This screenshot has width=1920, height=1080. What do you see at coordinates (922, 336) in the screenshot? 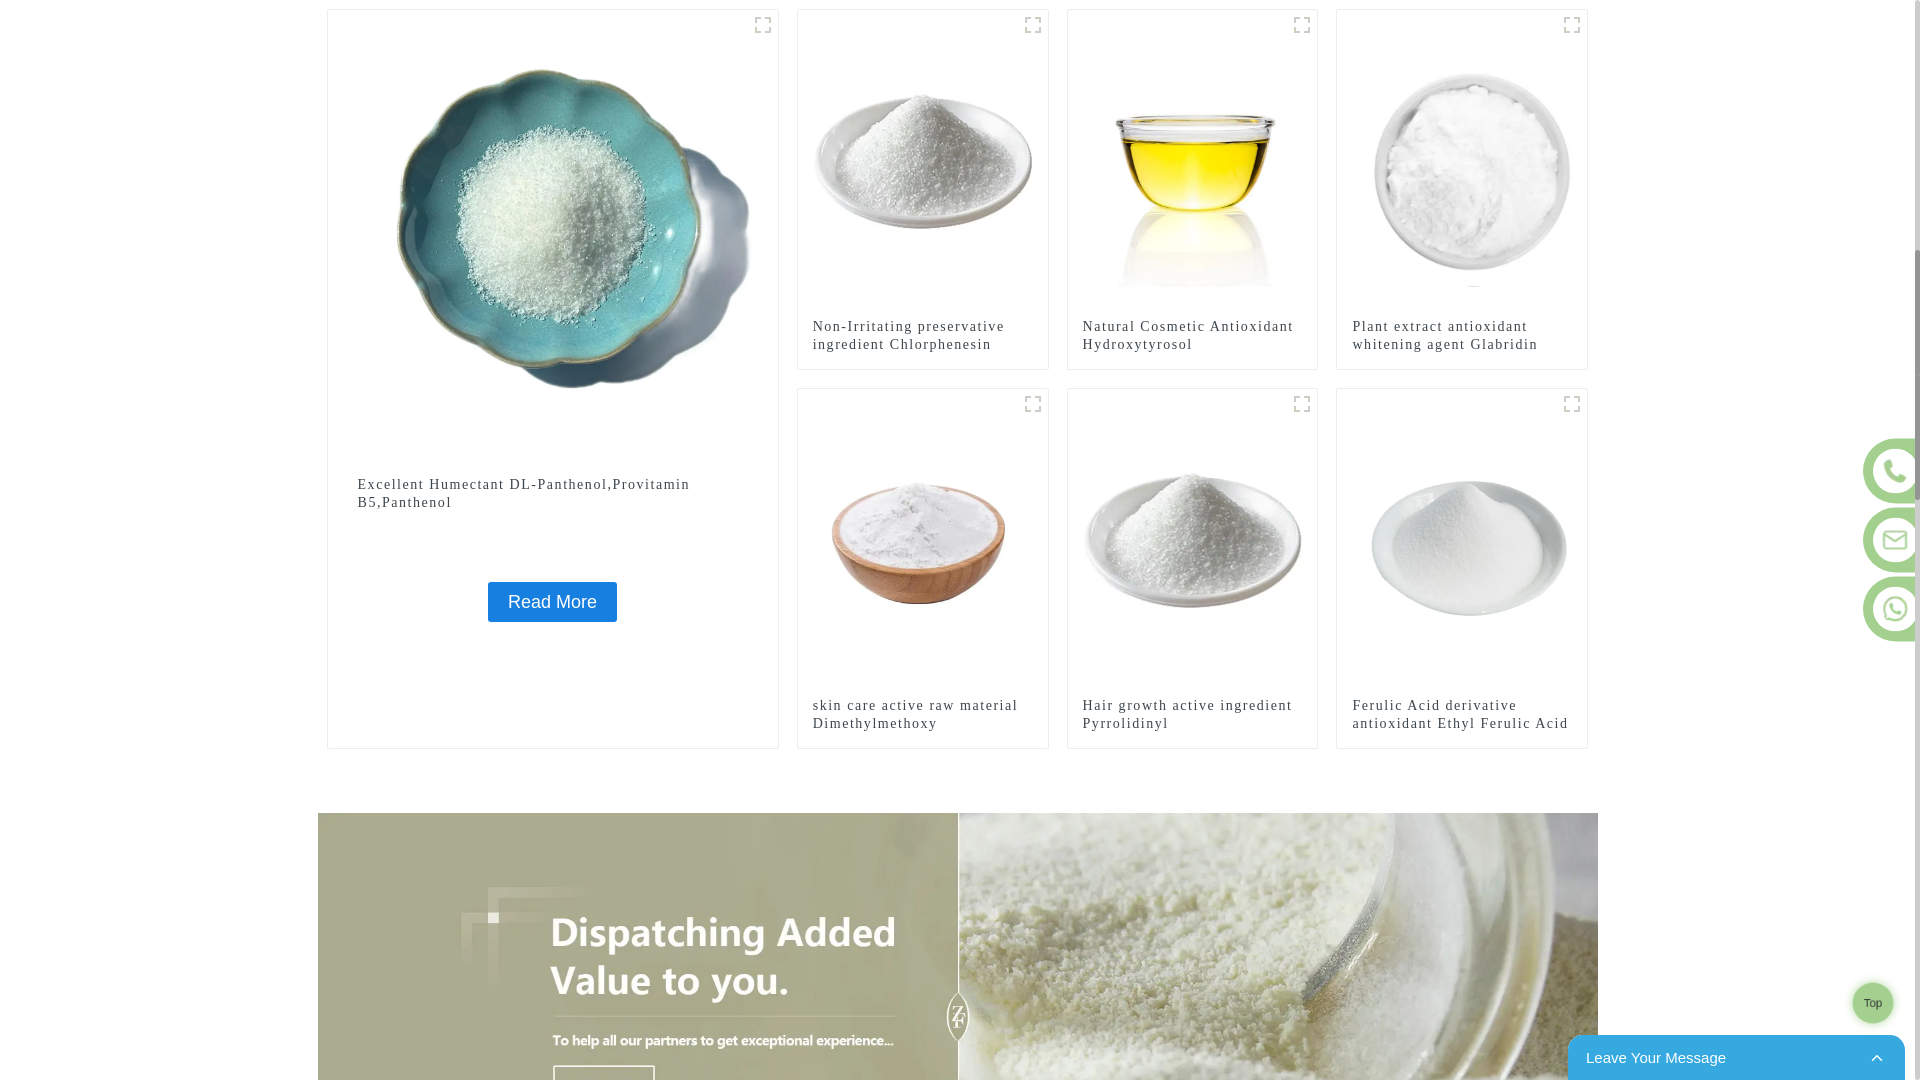
I see `Non-Irritating preservative ingredient Chlorphenesin` at bounding box center [922, 336].